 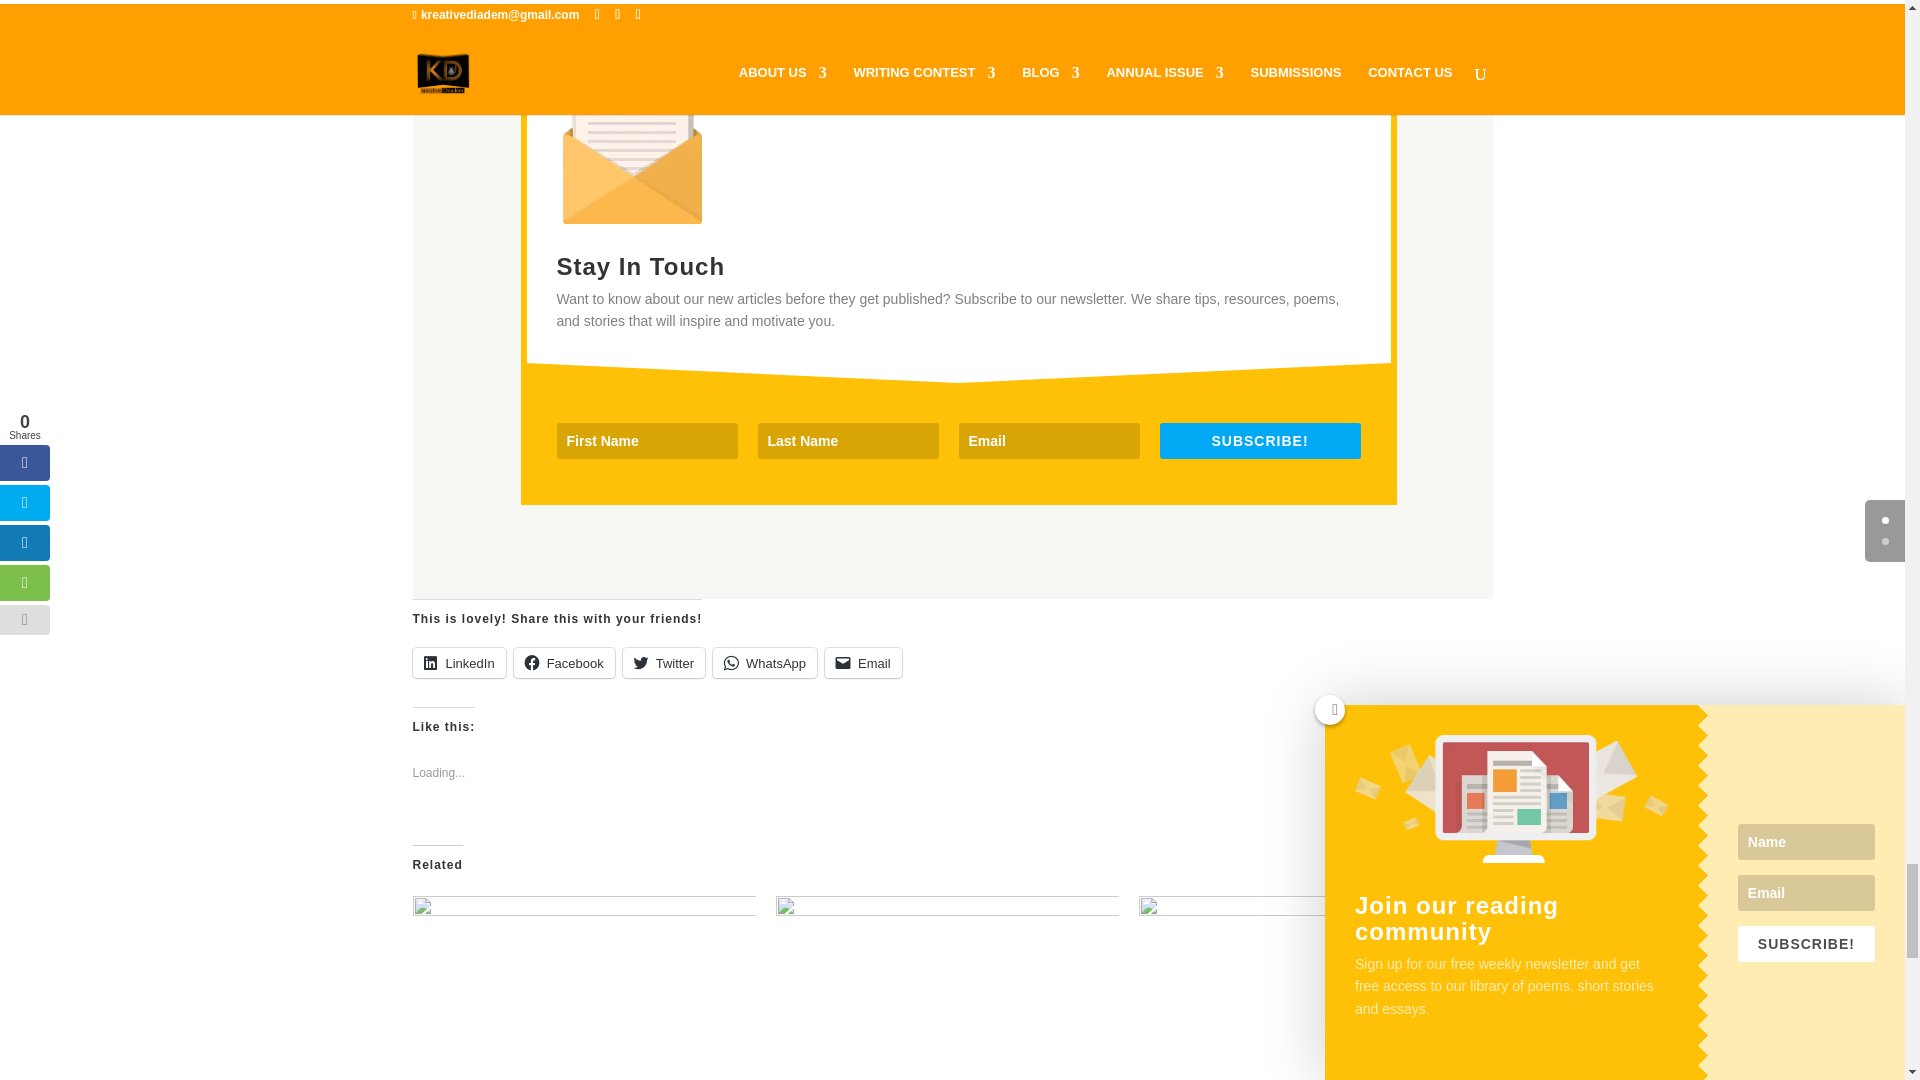 What do you see at coordinates (947, 988) in the screenshot?
I see `ROSES BROKE MY FALL by Eze Kenechukwu` at bounding box center [947, 988].